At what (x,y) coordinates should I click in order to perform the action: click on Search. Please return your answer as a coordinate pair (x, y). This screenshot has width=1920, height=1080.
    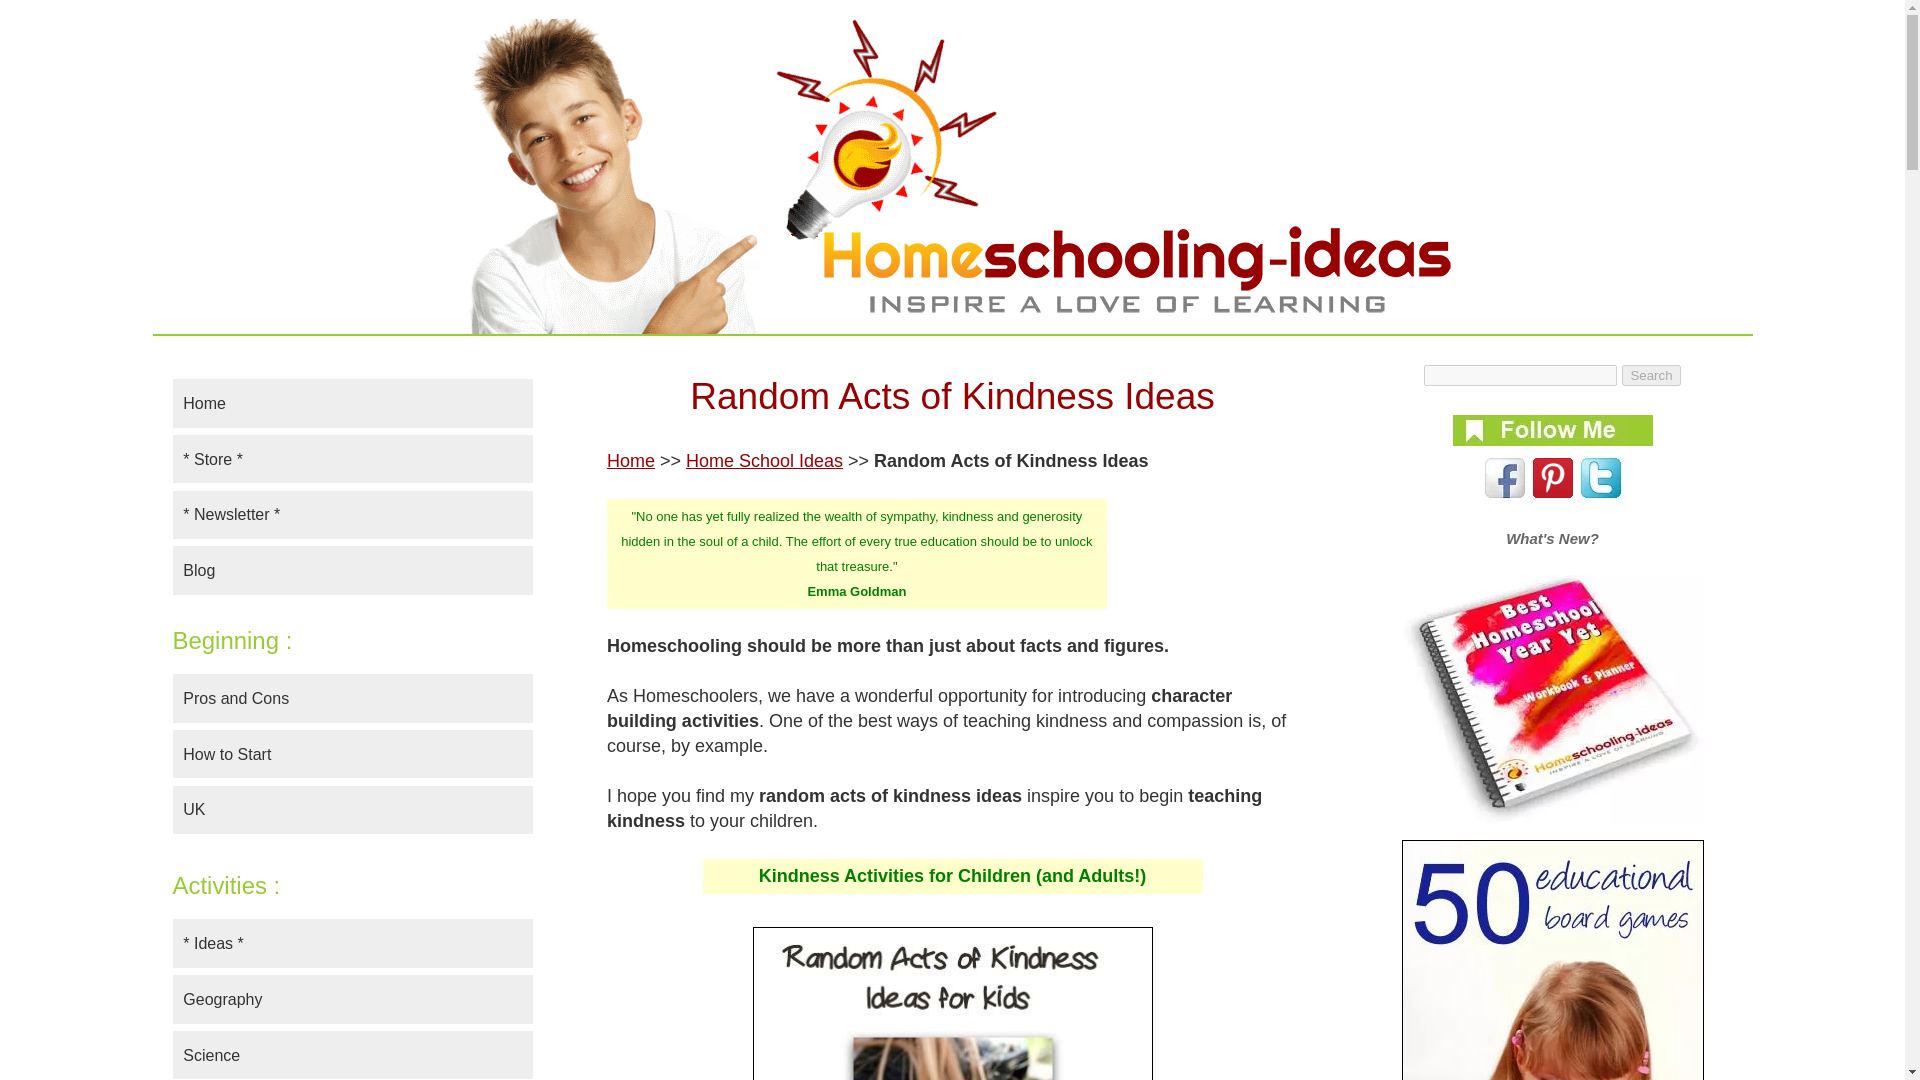
    Looking at the image, I should click on (1651, 375).